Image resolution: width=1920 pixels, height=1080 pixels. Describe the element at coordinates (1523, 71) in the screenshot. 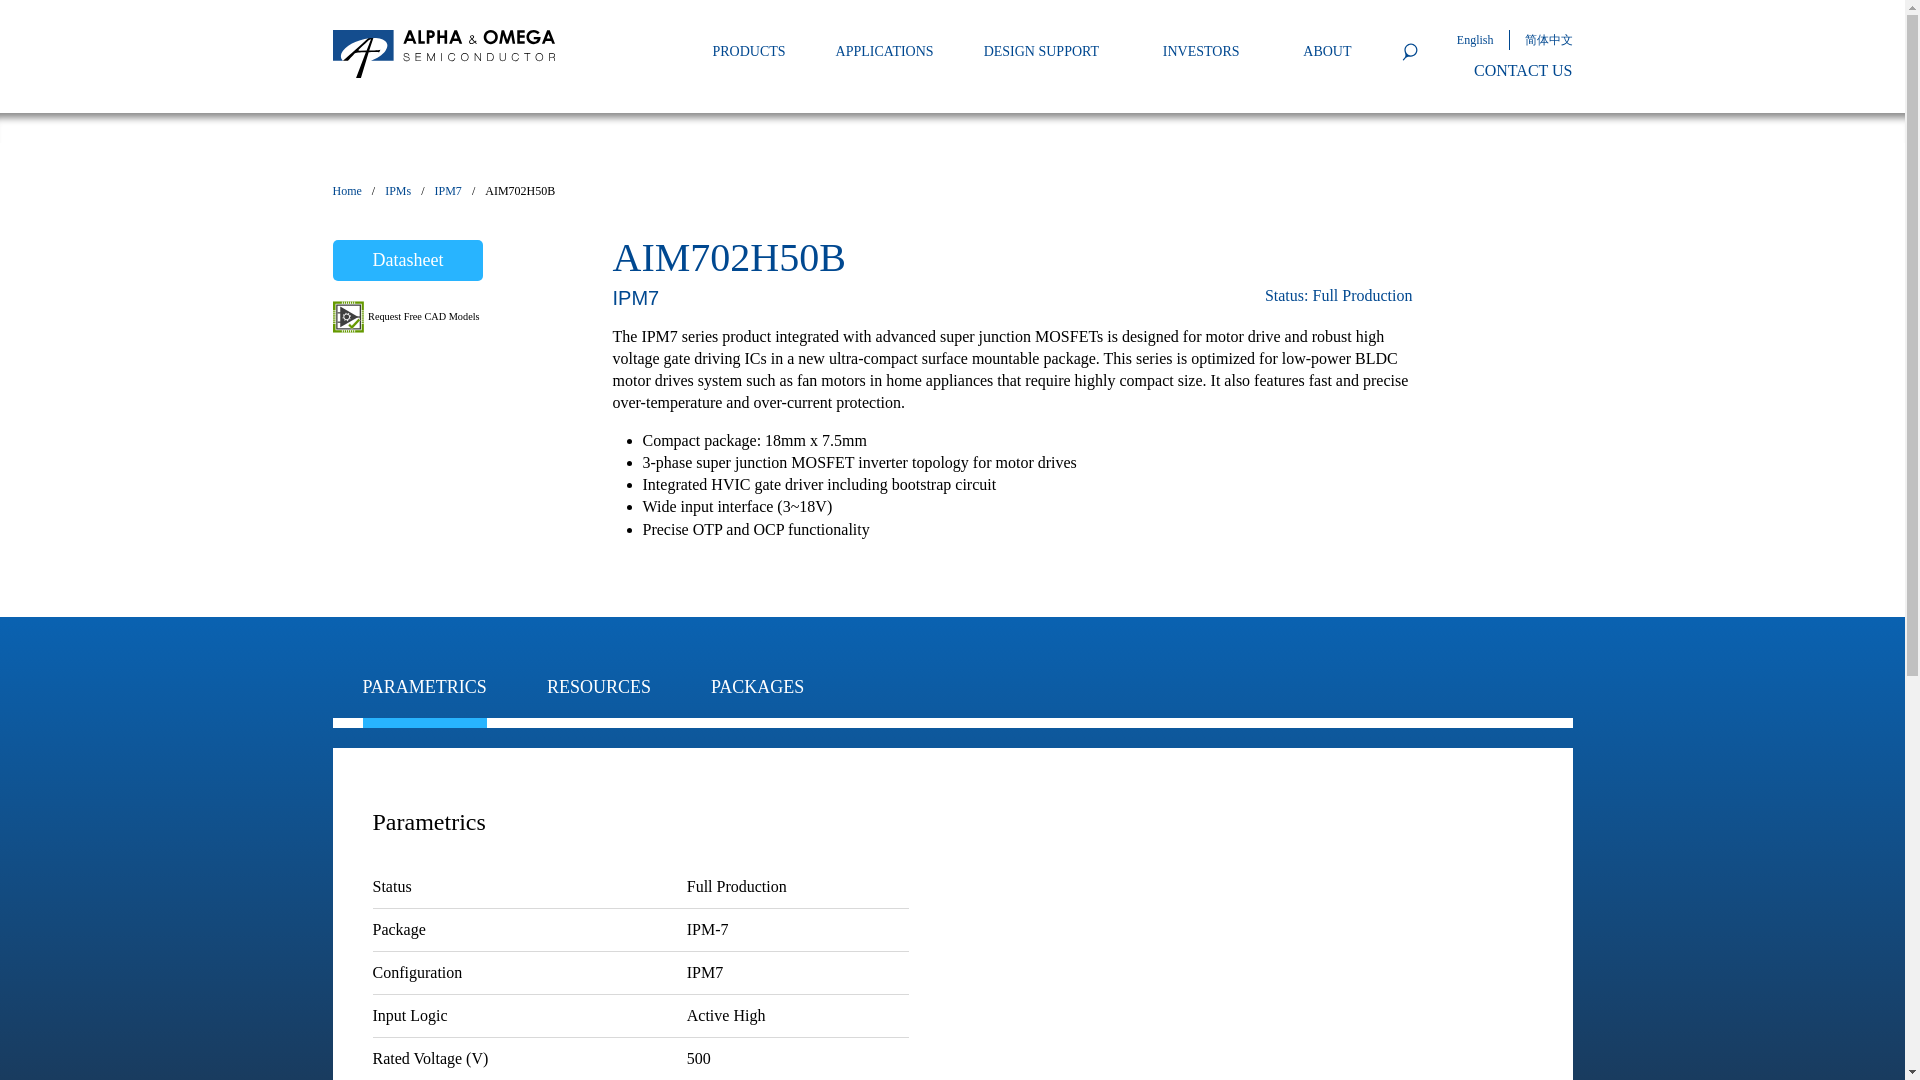

I see `CONTACT US` at that location.